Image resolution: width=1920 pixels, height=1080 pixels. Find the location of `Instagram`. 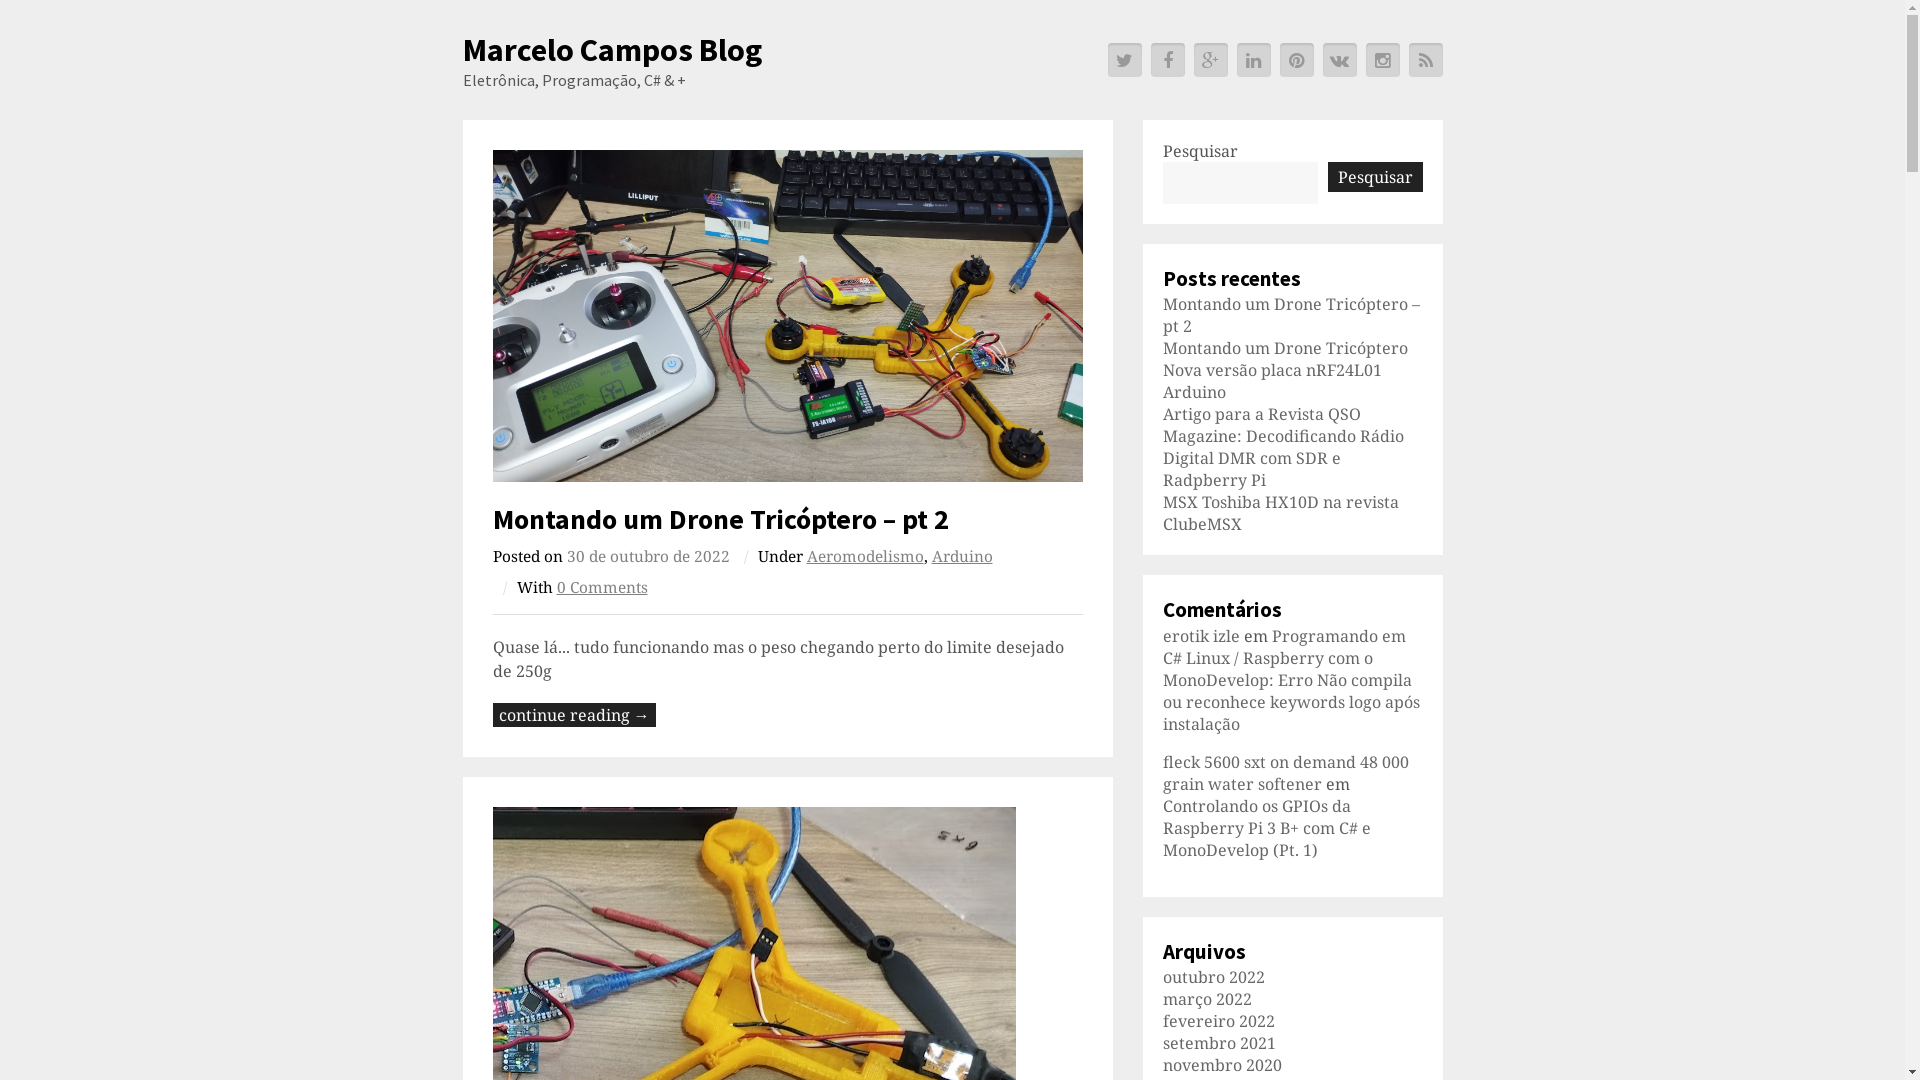

Instagram is located at coordinates (1383, 60).